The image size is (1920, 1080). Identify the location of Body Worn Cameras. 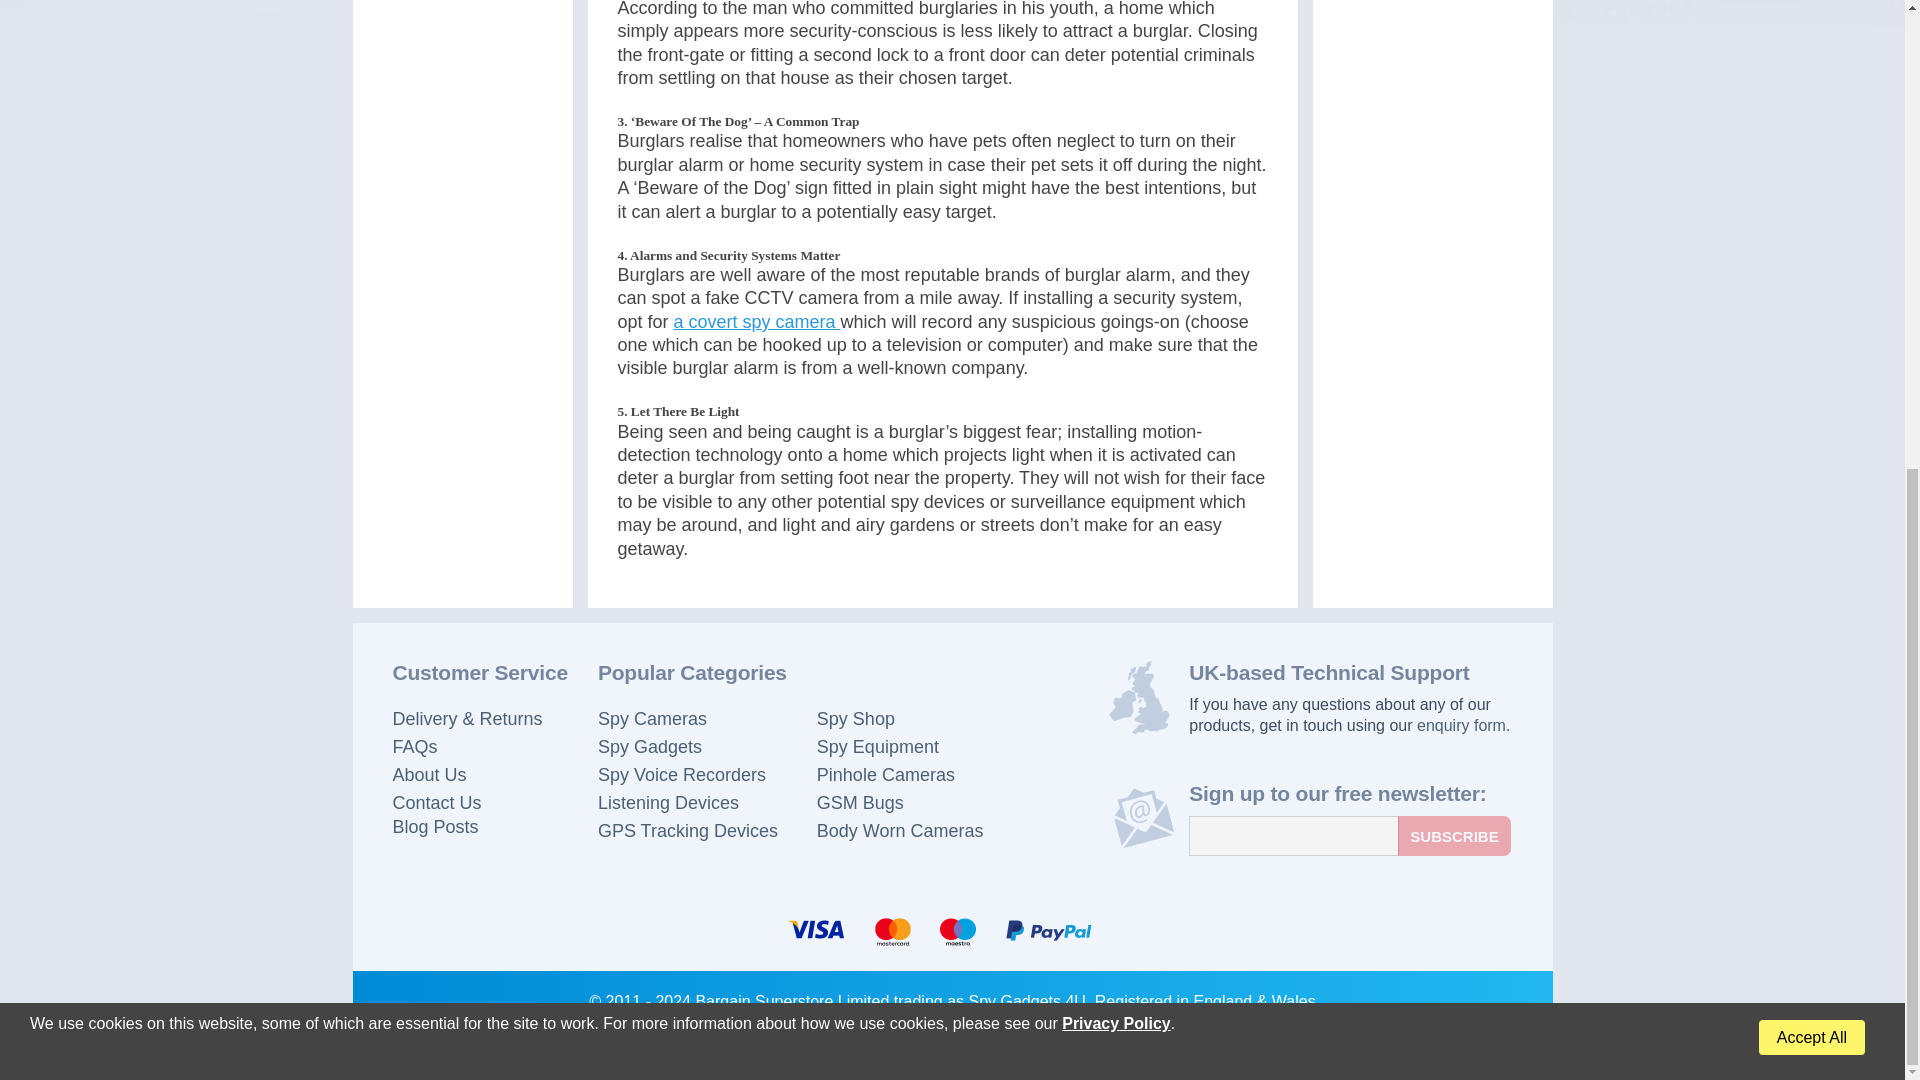
(900, 830).